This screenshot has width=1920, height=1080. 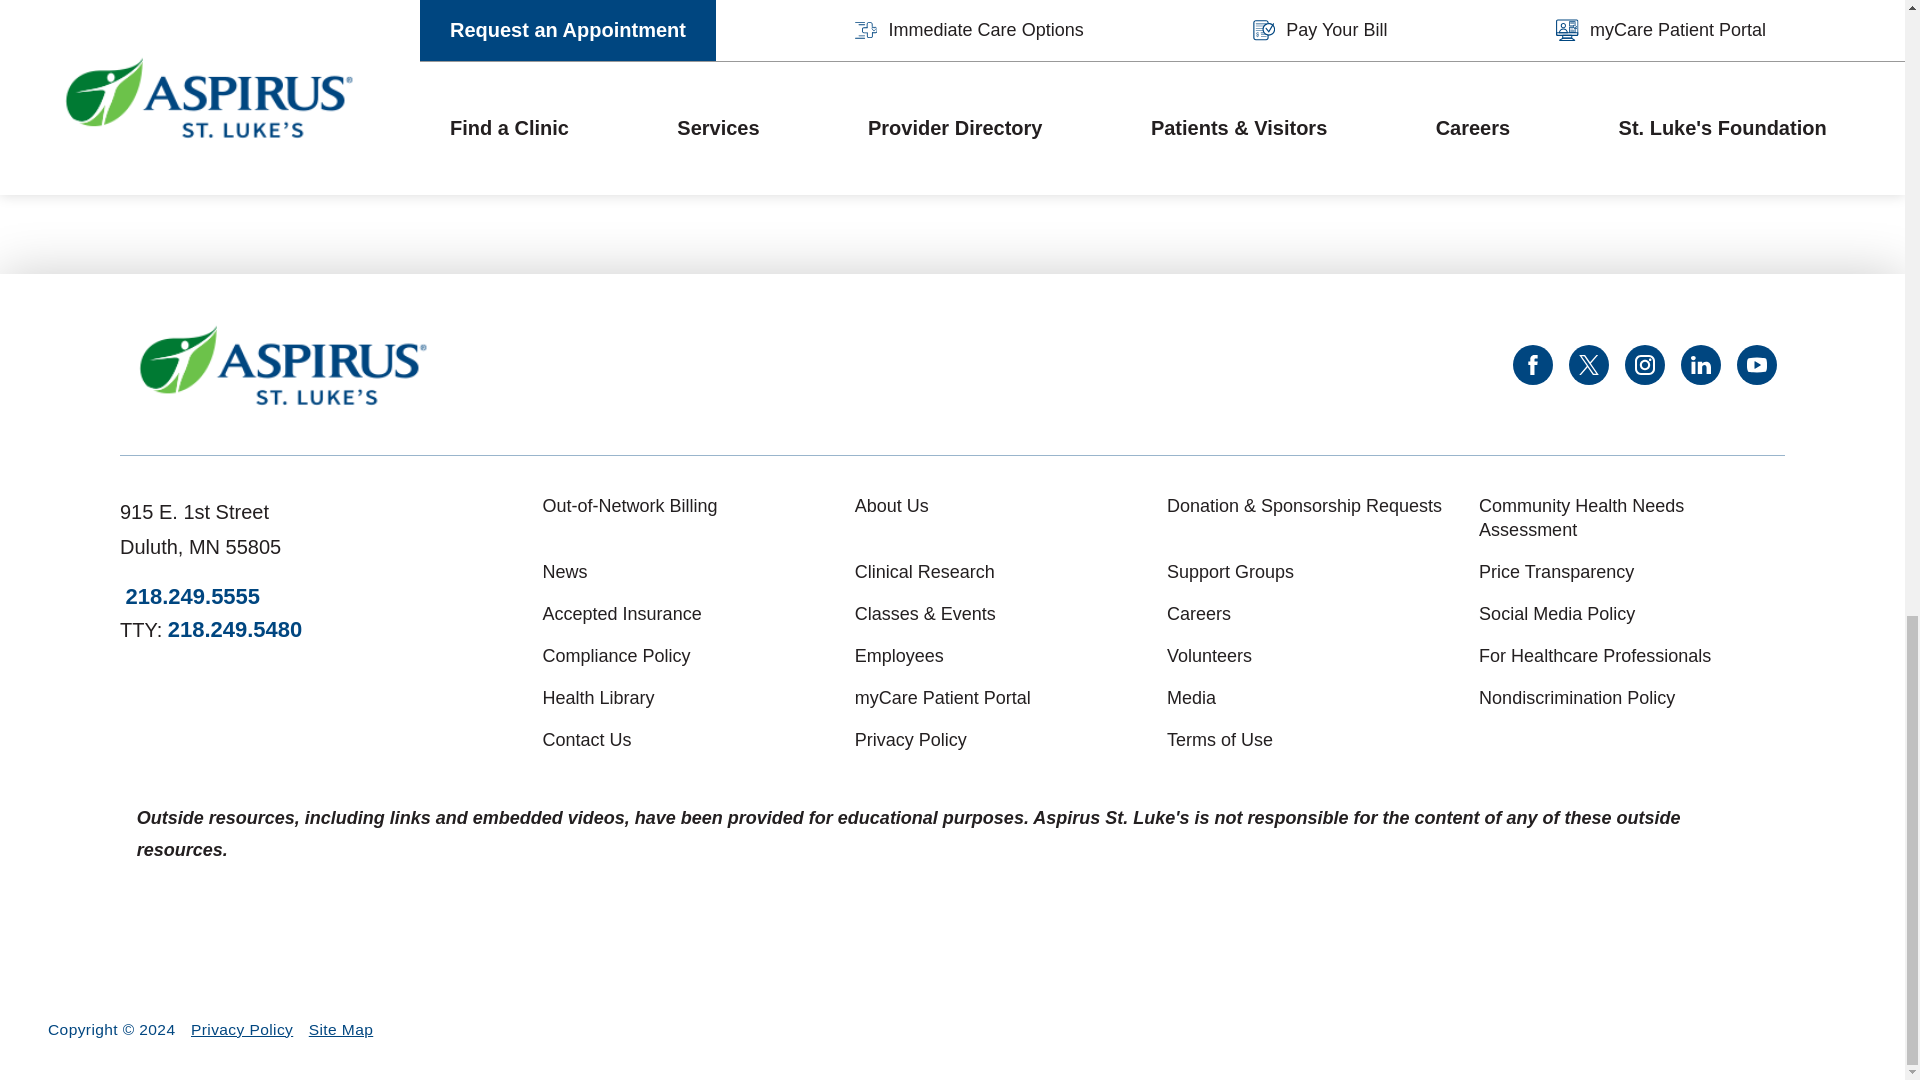 What do you see at coordinates (283, 365) in the screenshot?
I see `Aspirus St. Luke's` at bounding box center [283, 365].